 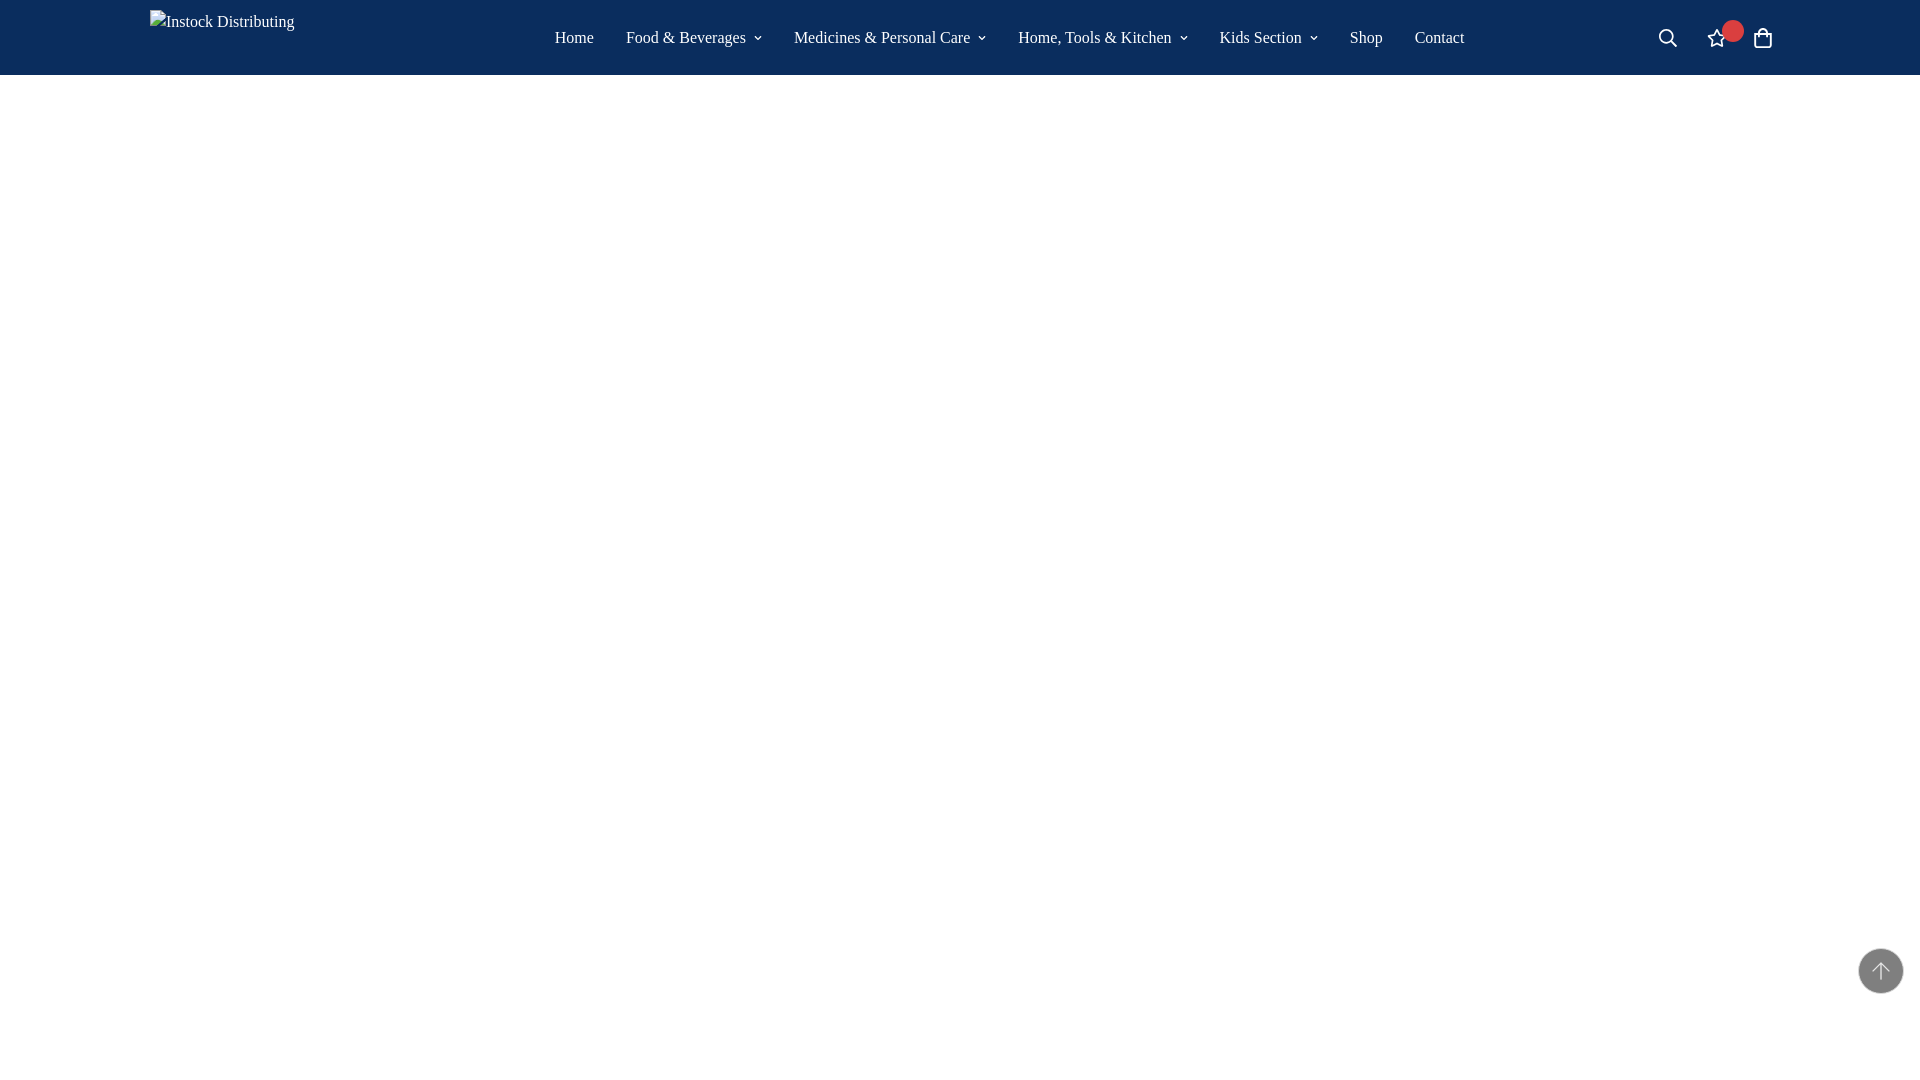 I want to click on Kids Section, so click(x=1268, y=38).